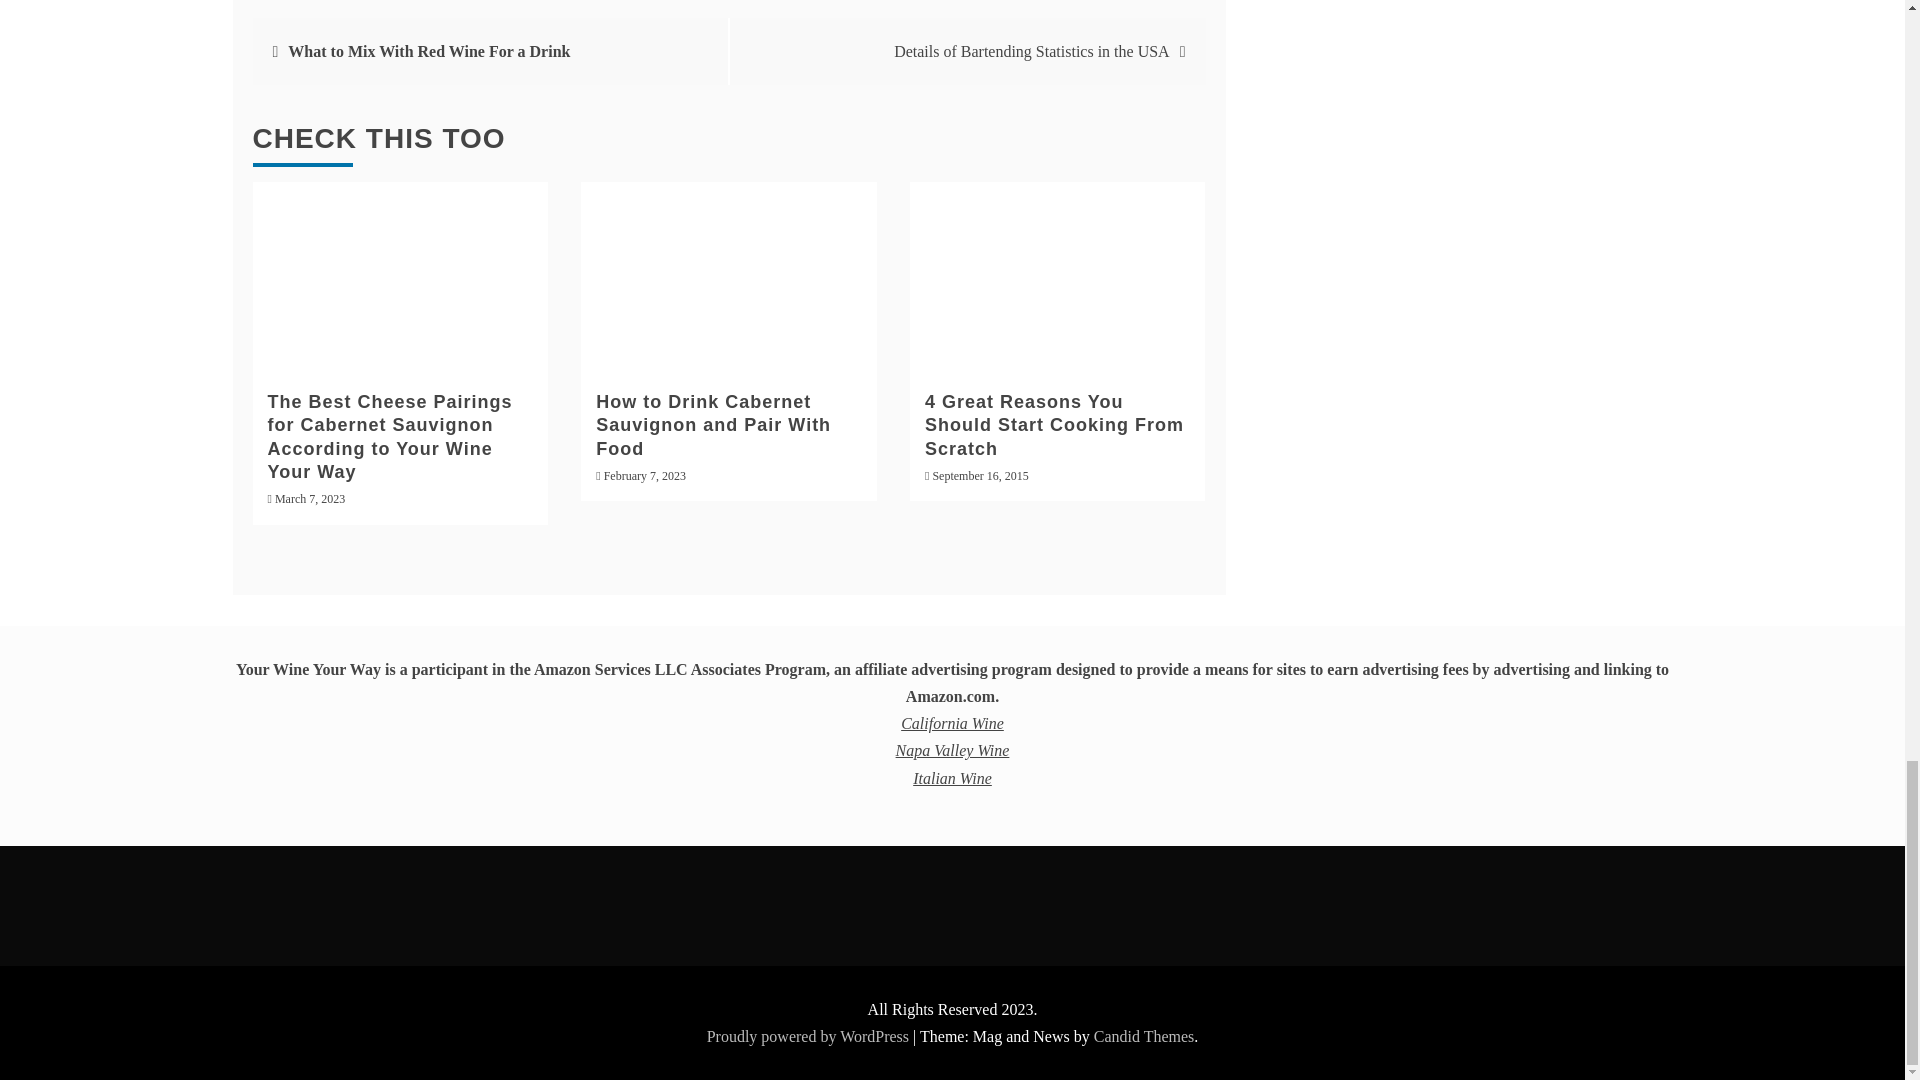 The image size is (1920, 1080). I want to click on How to Drink Cabernet Sauvignon and Pair With Food, so click(713, 426).